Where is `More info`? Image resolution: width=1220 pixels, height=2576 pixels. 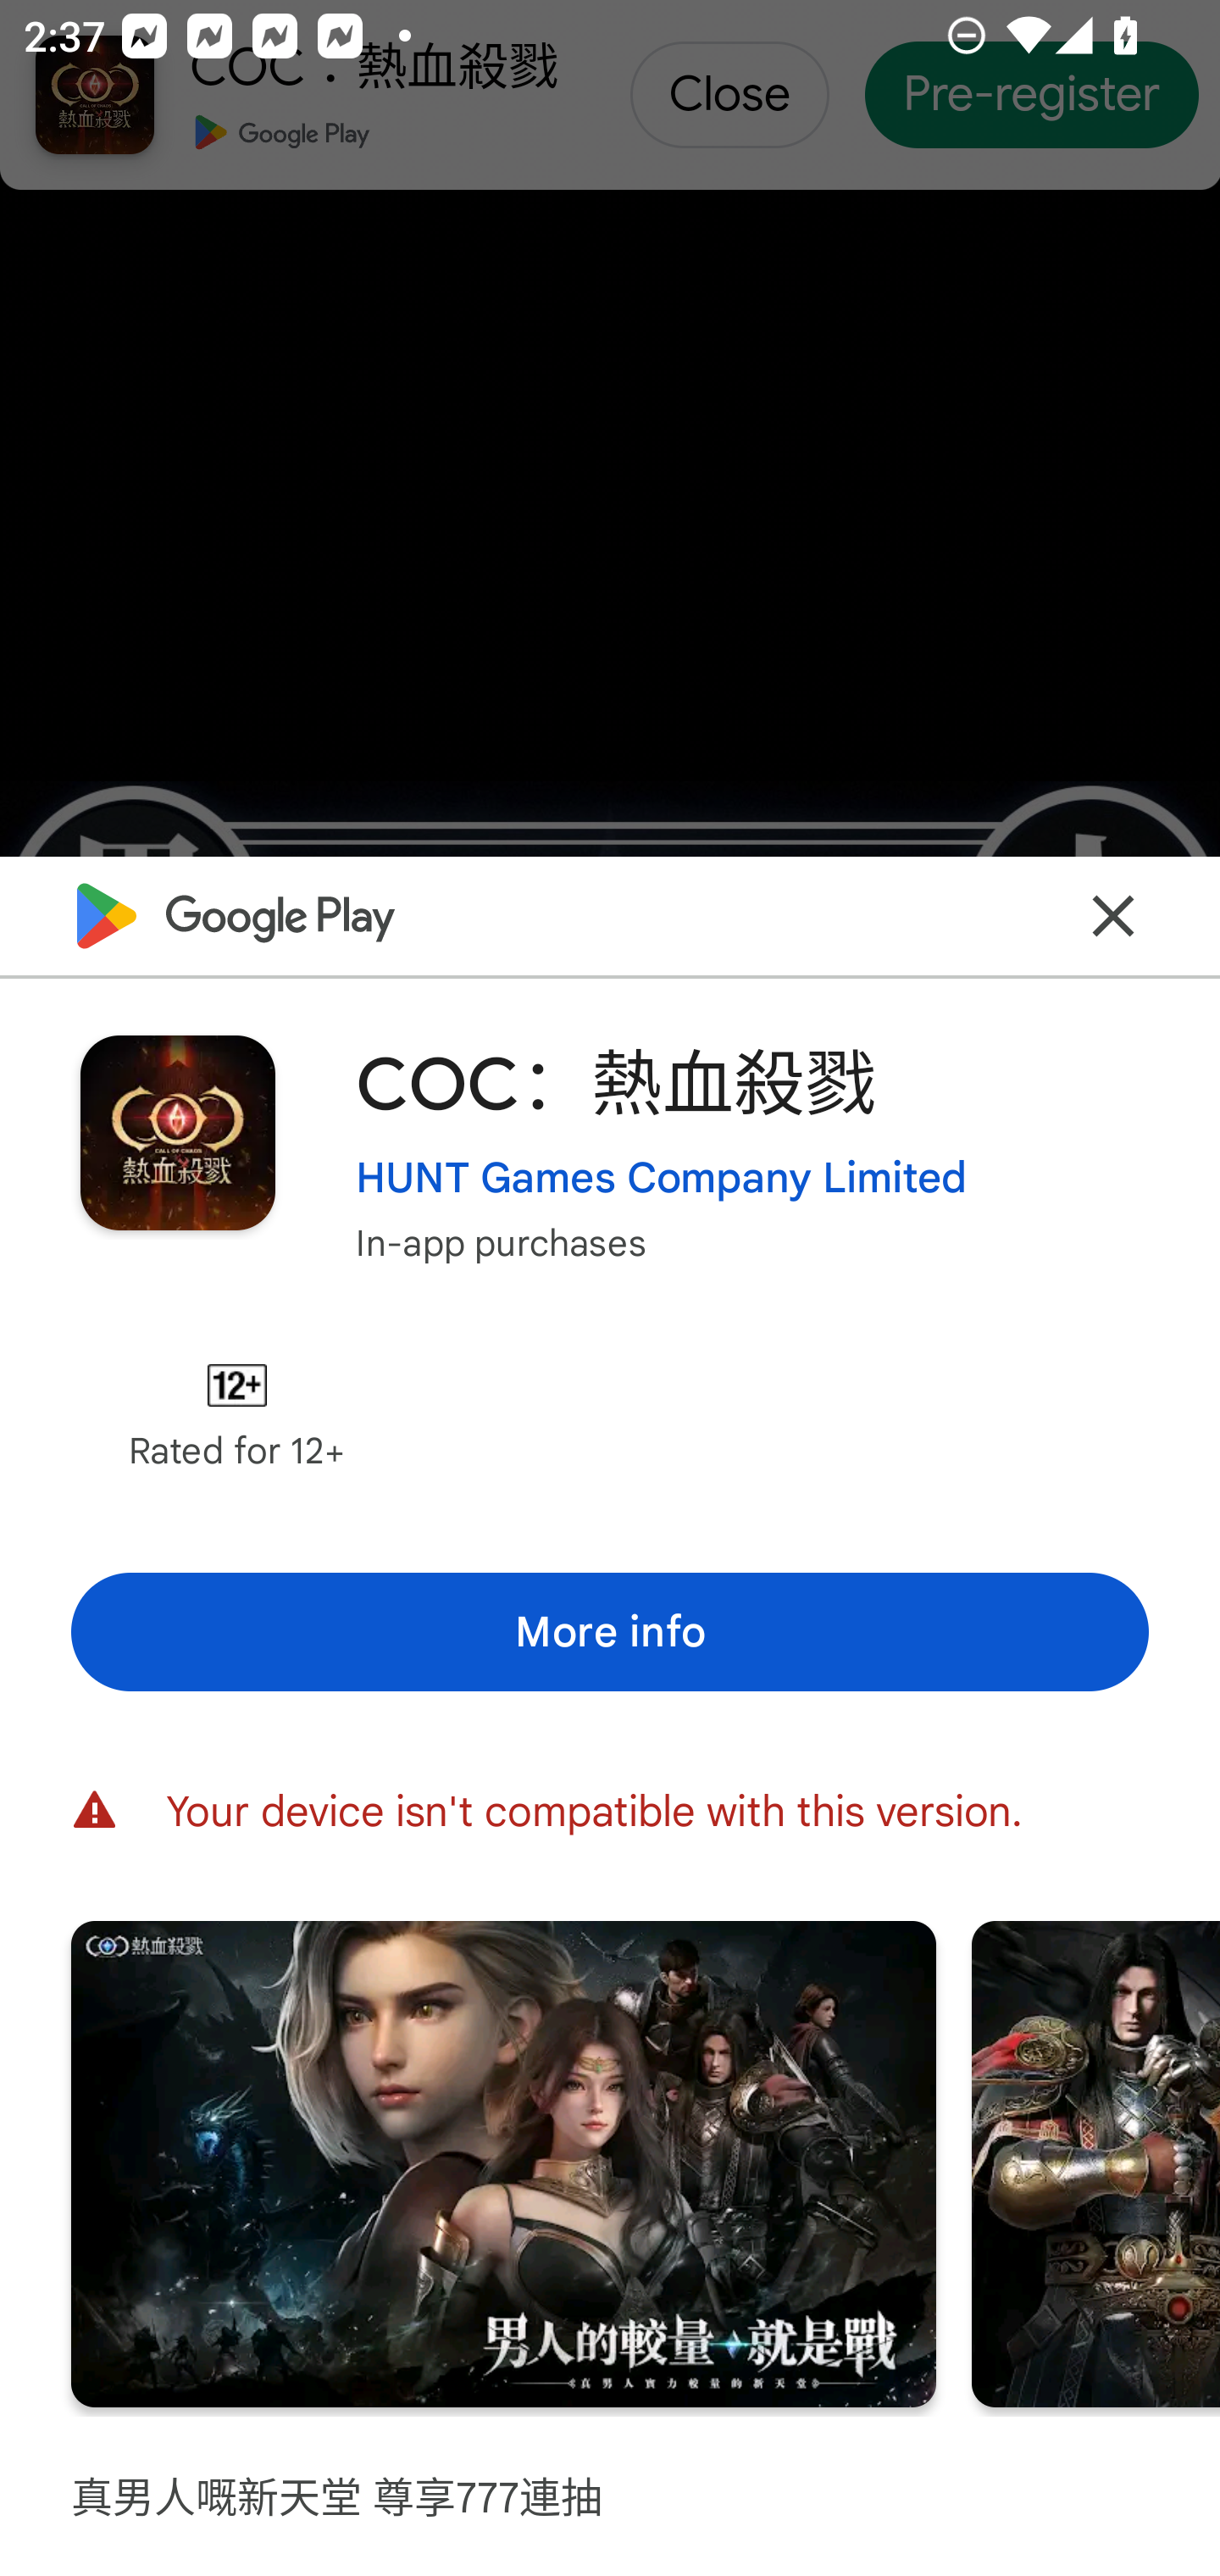
More info is located at coordinates (610, 1633).